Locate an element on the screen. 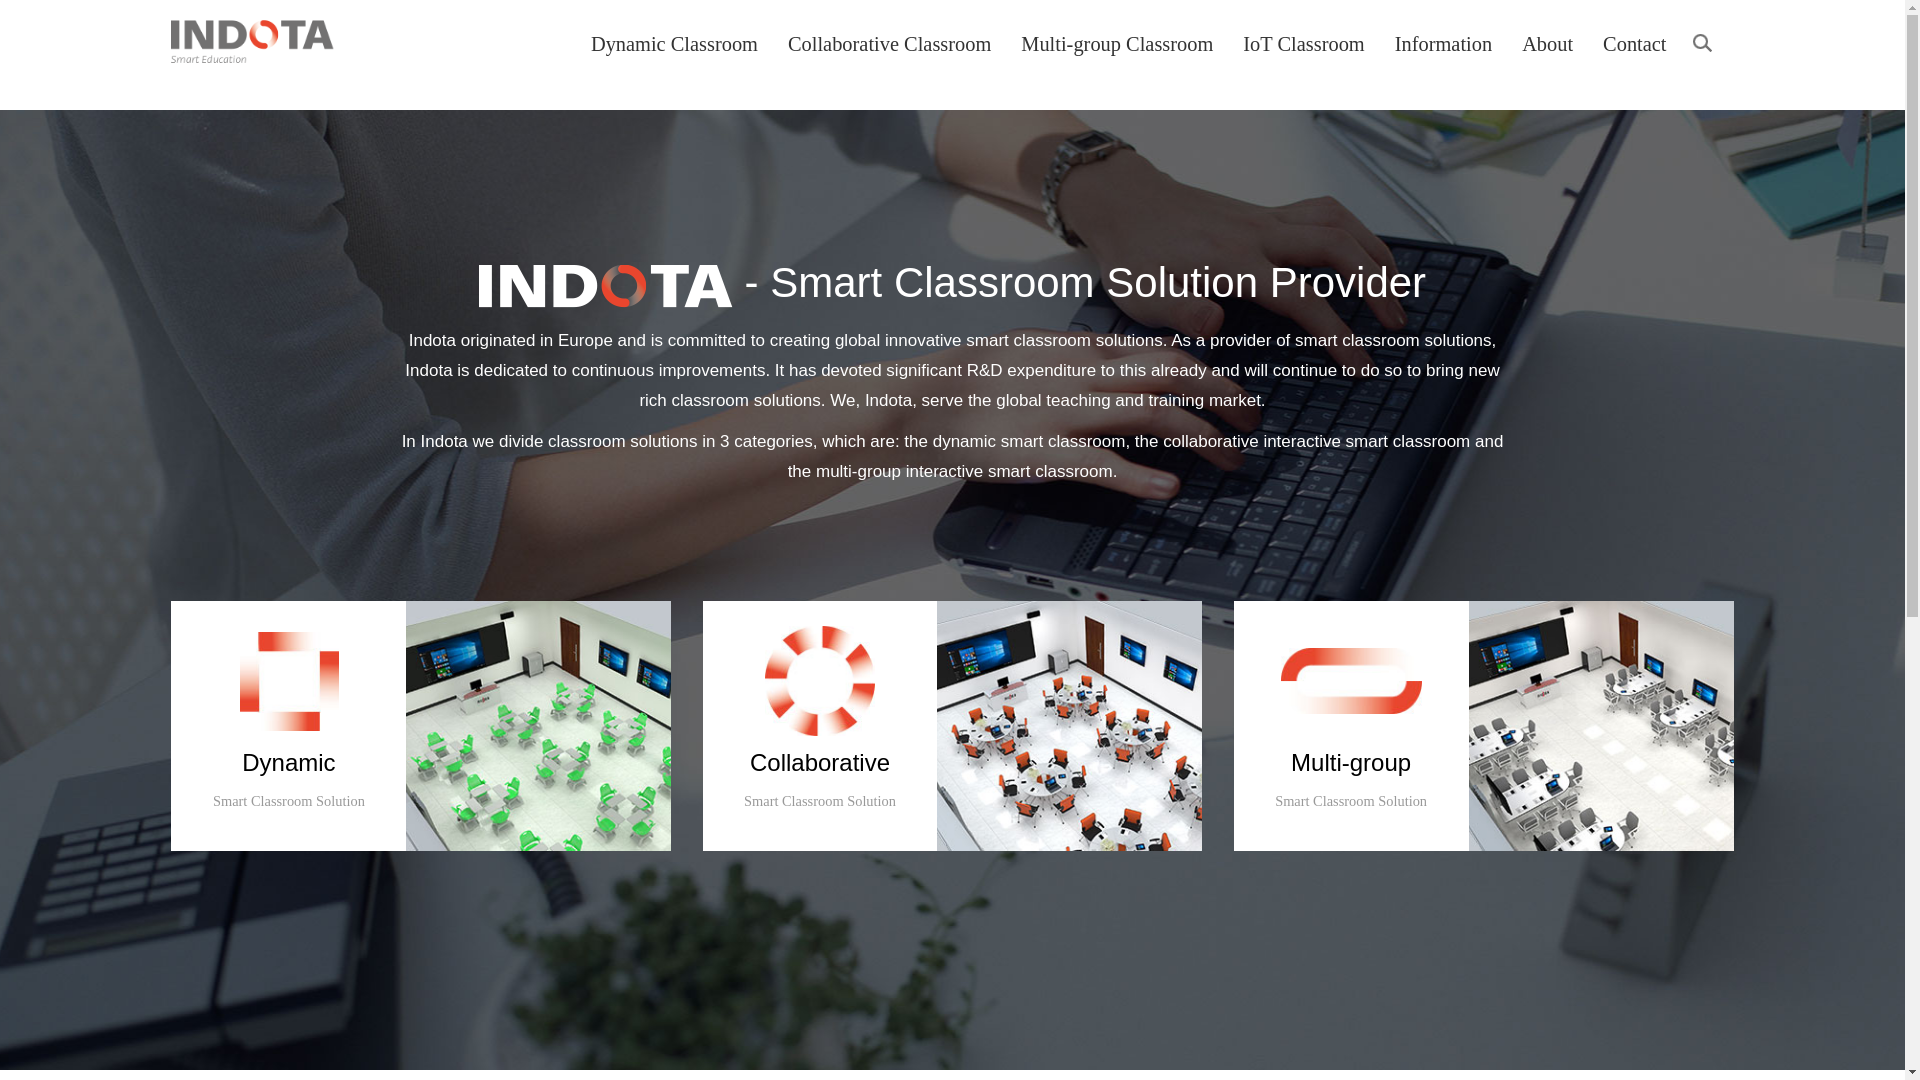 The image size is (1920, 1080). IoT Classroom is located at coordinates (1303, 43).